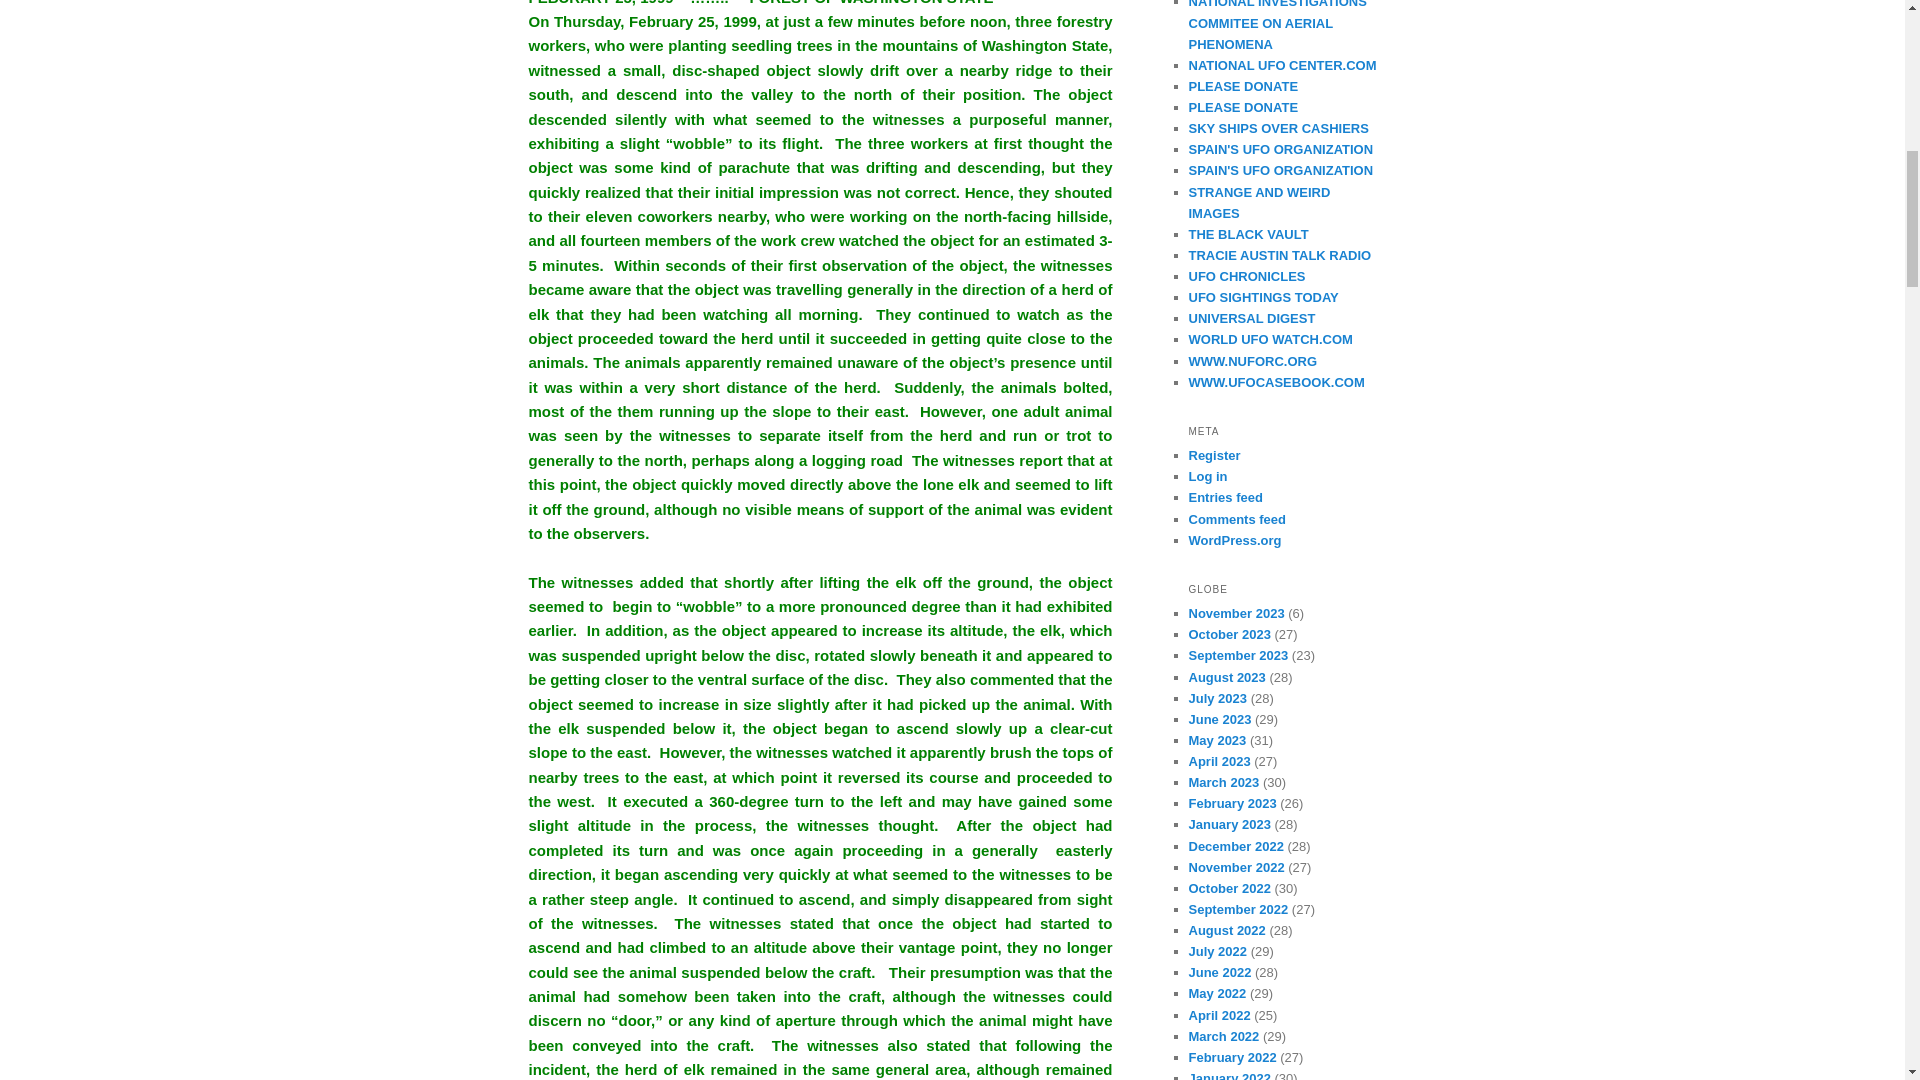 The height and width of the screenshot is (1080, 1920). I want to click on PLEASE MAKE A DONATION BY PAY PAL, so click(1242, 86).